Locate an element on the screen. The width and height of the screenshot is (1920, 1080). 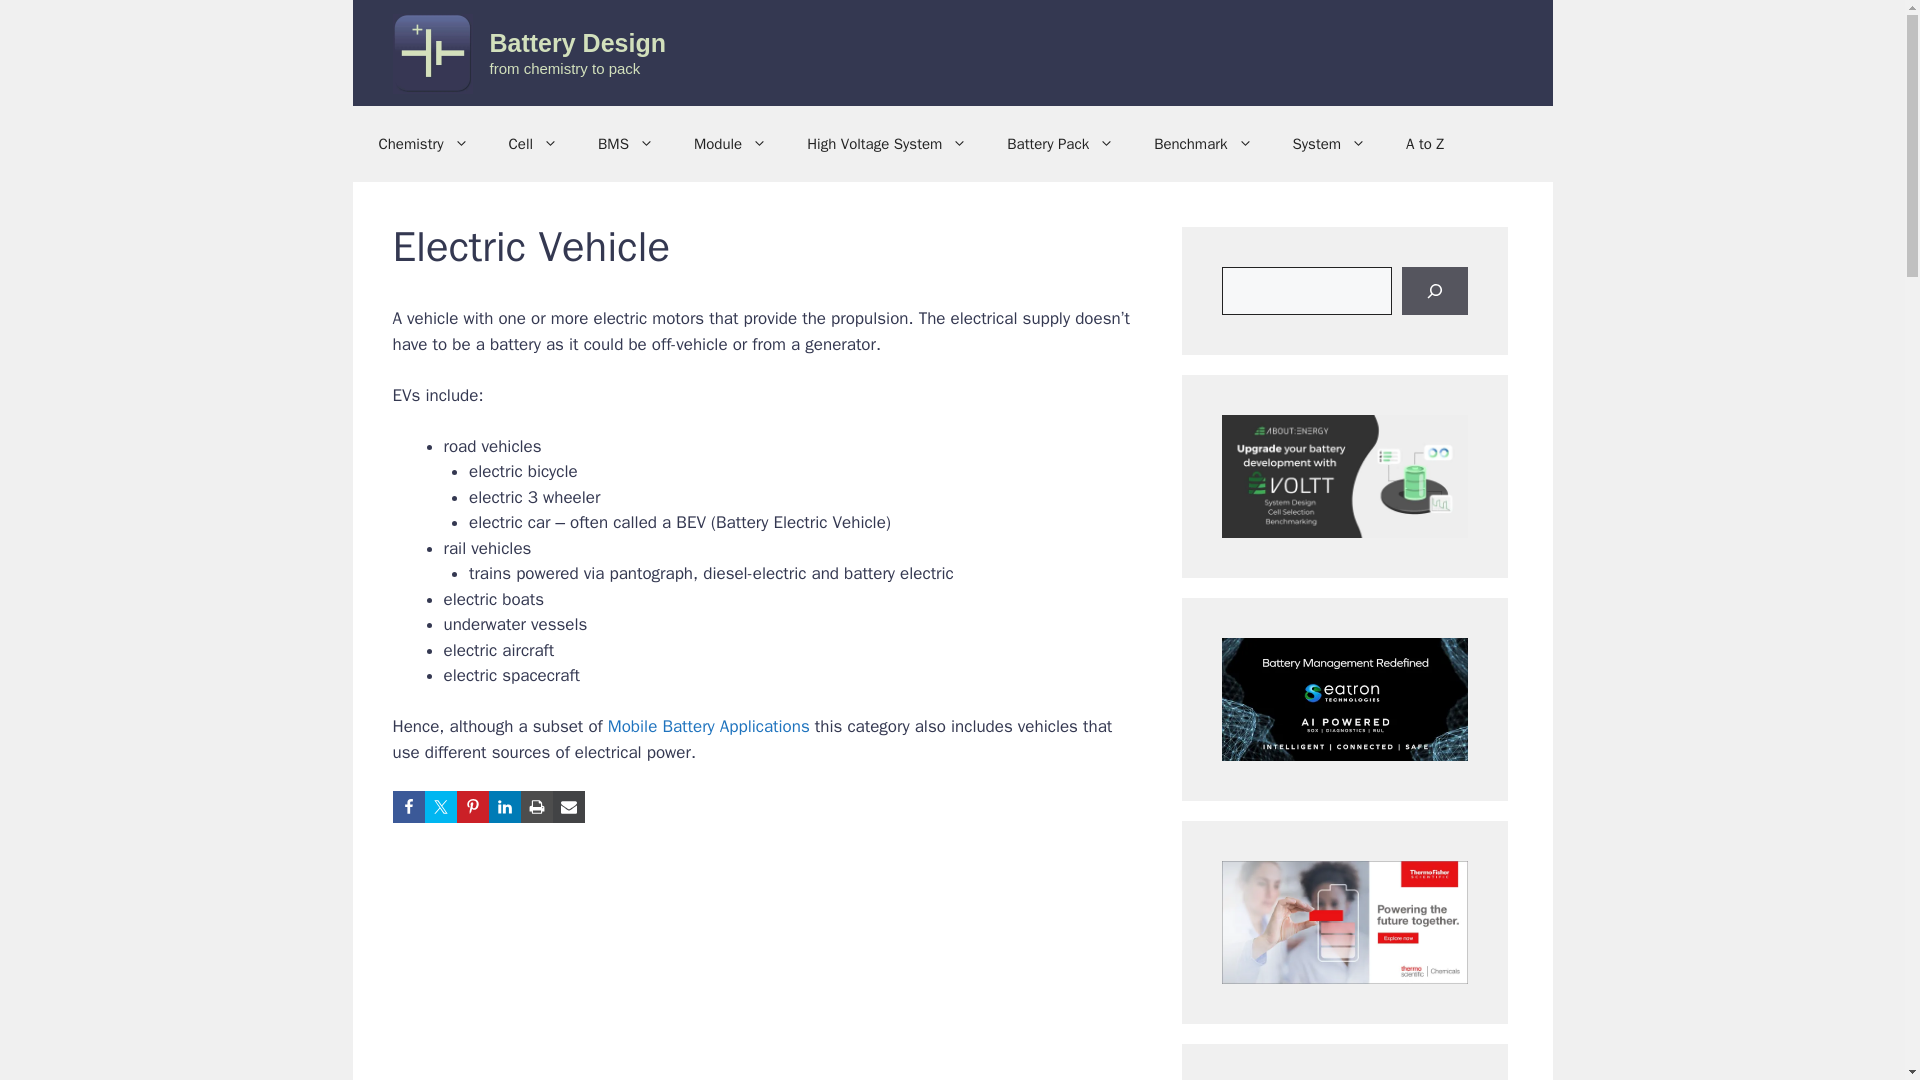
Share on Pinterest is located at coordinates (472, 806).